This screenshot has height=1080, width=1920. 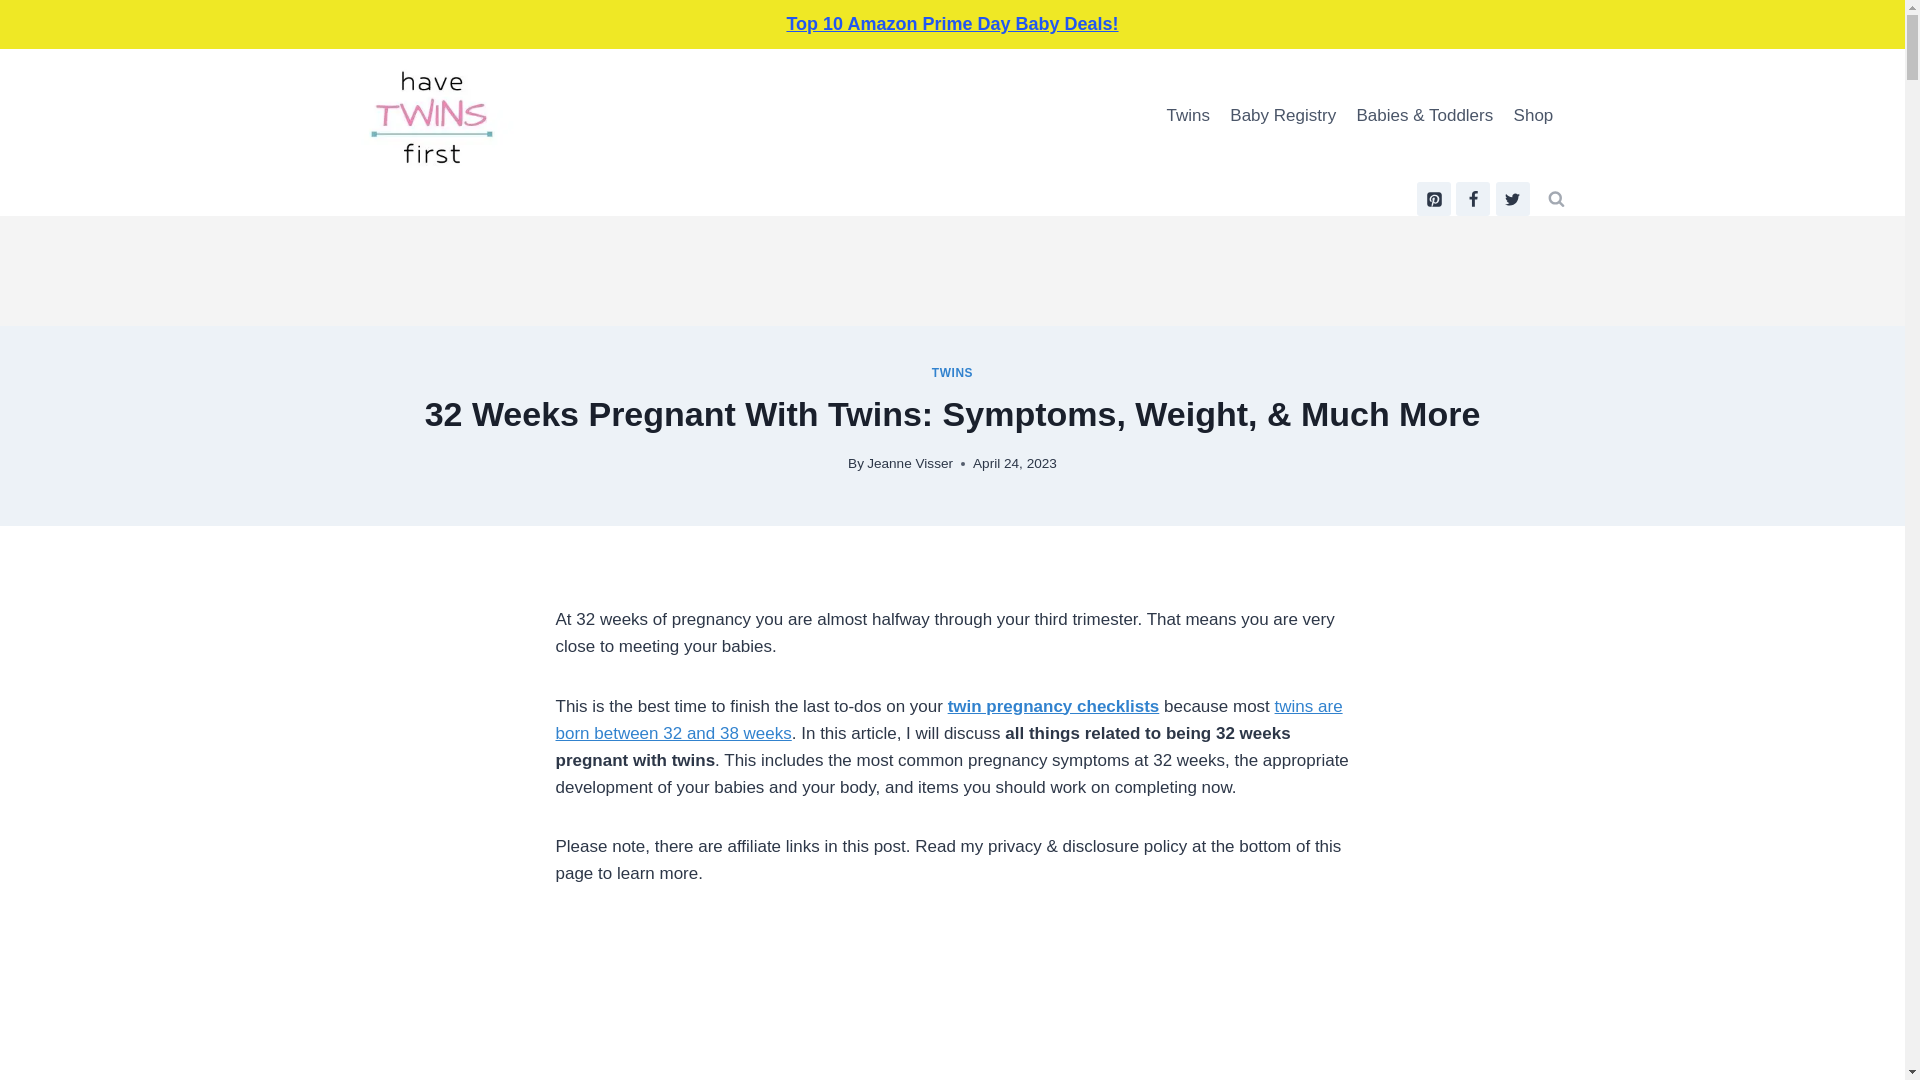 What do you see at coordinates (949, 718) in the screenshot?
I see `Baby Registry` at bounding box center [949, 718].